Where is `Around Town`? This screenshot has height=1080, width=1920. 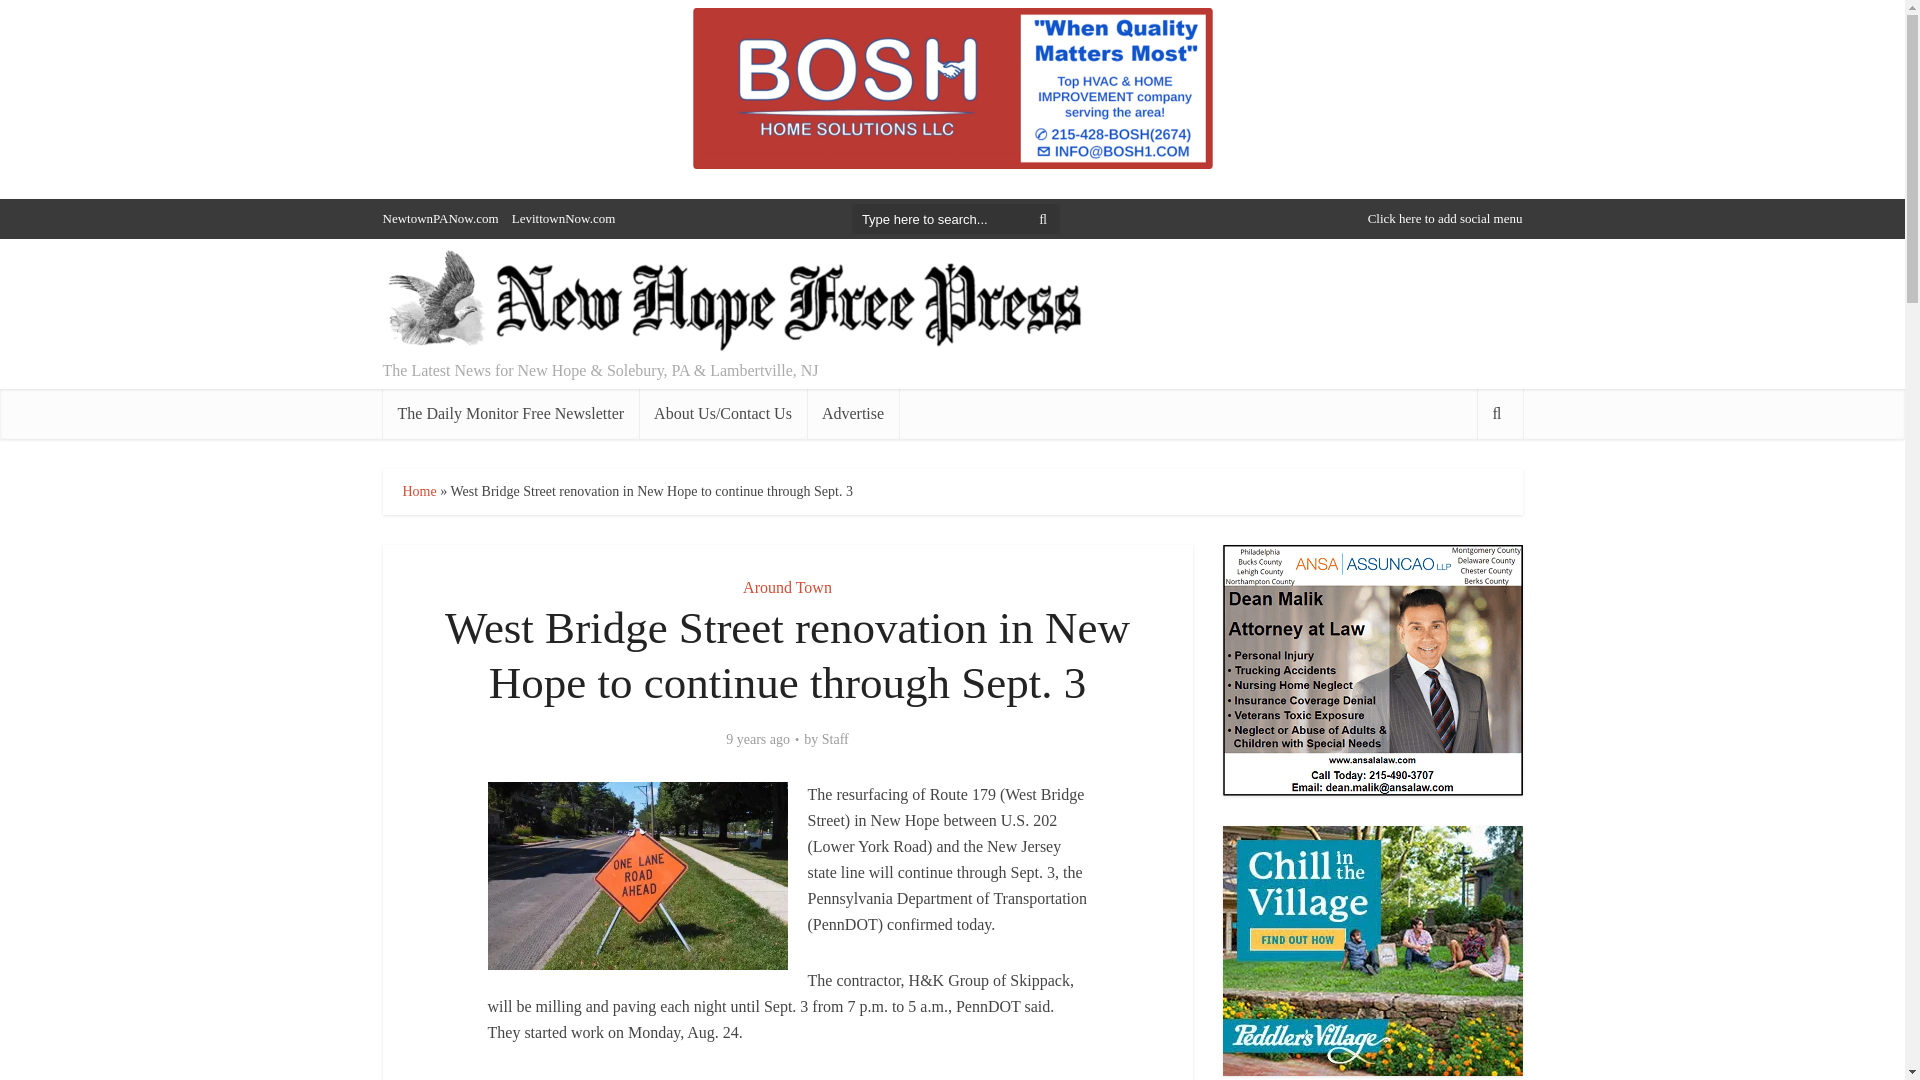
Around Town is located at coordinates (787, 587).